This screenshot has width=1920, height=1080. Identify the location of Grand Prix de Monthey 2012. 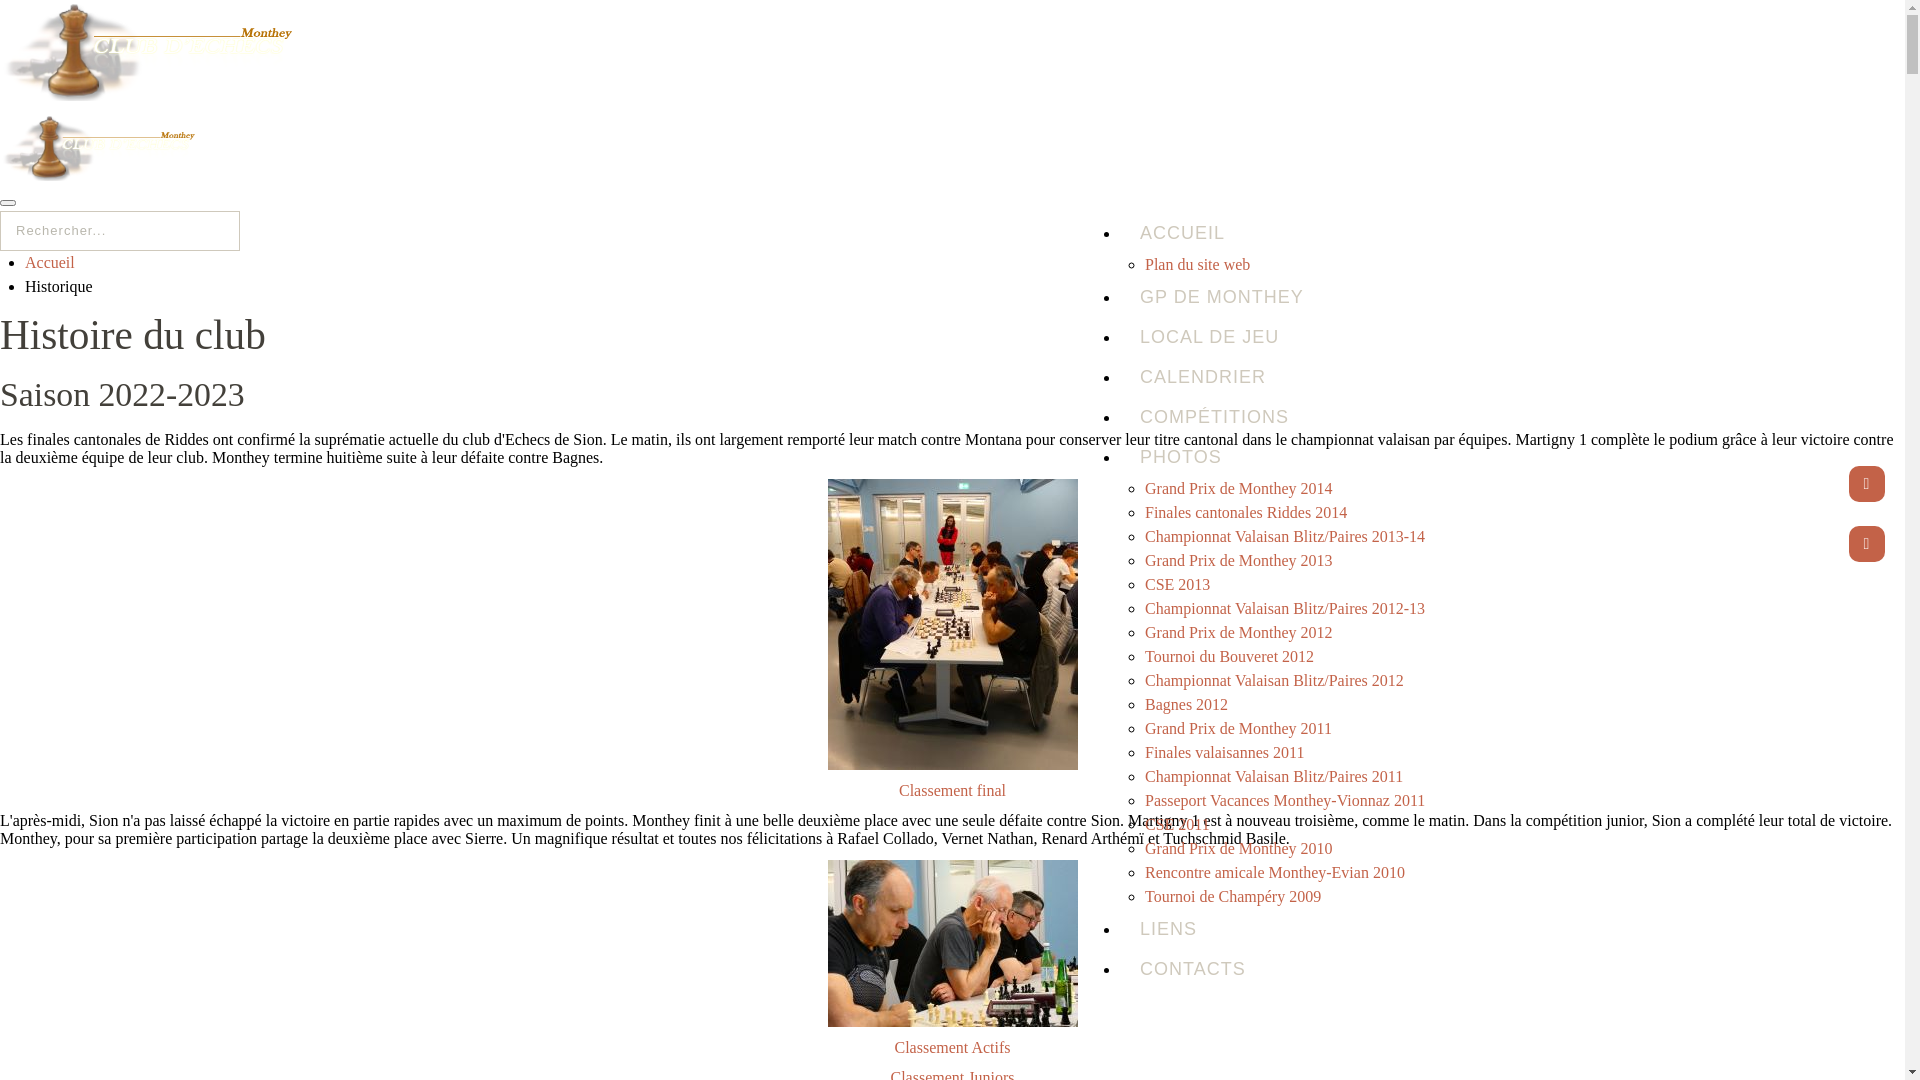
(1239, 632).